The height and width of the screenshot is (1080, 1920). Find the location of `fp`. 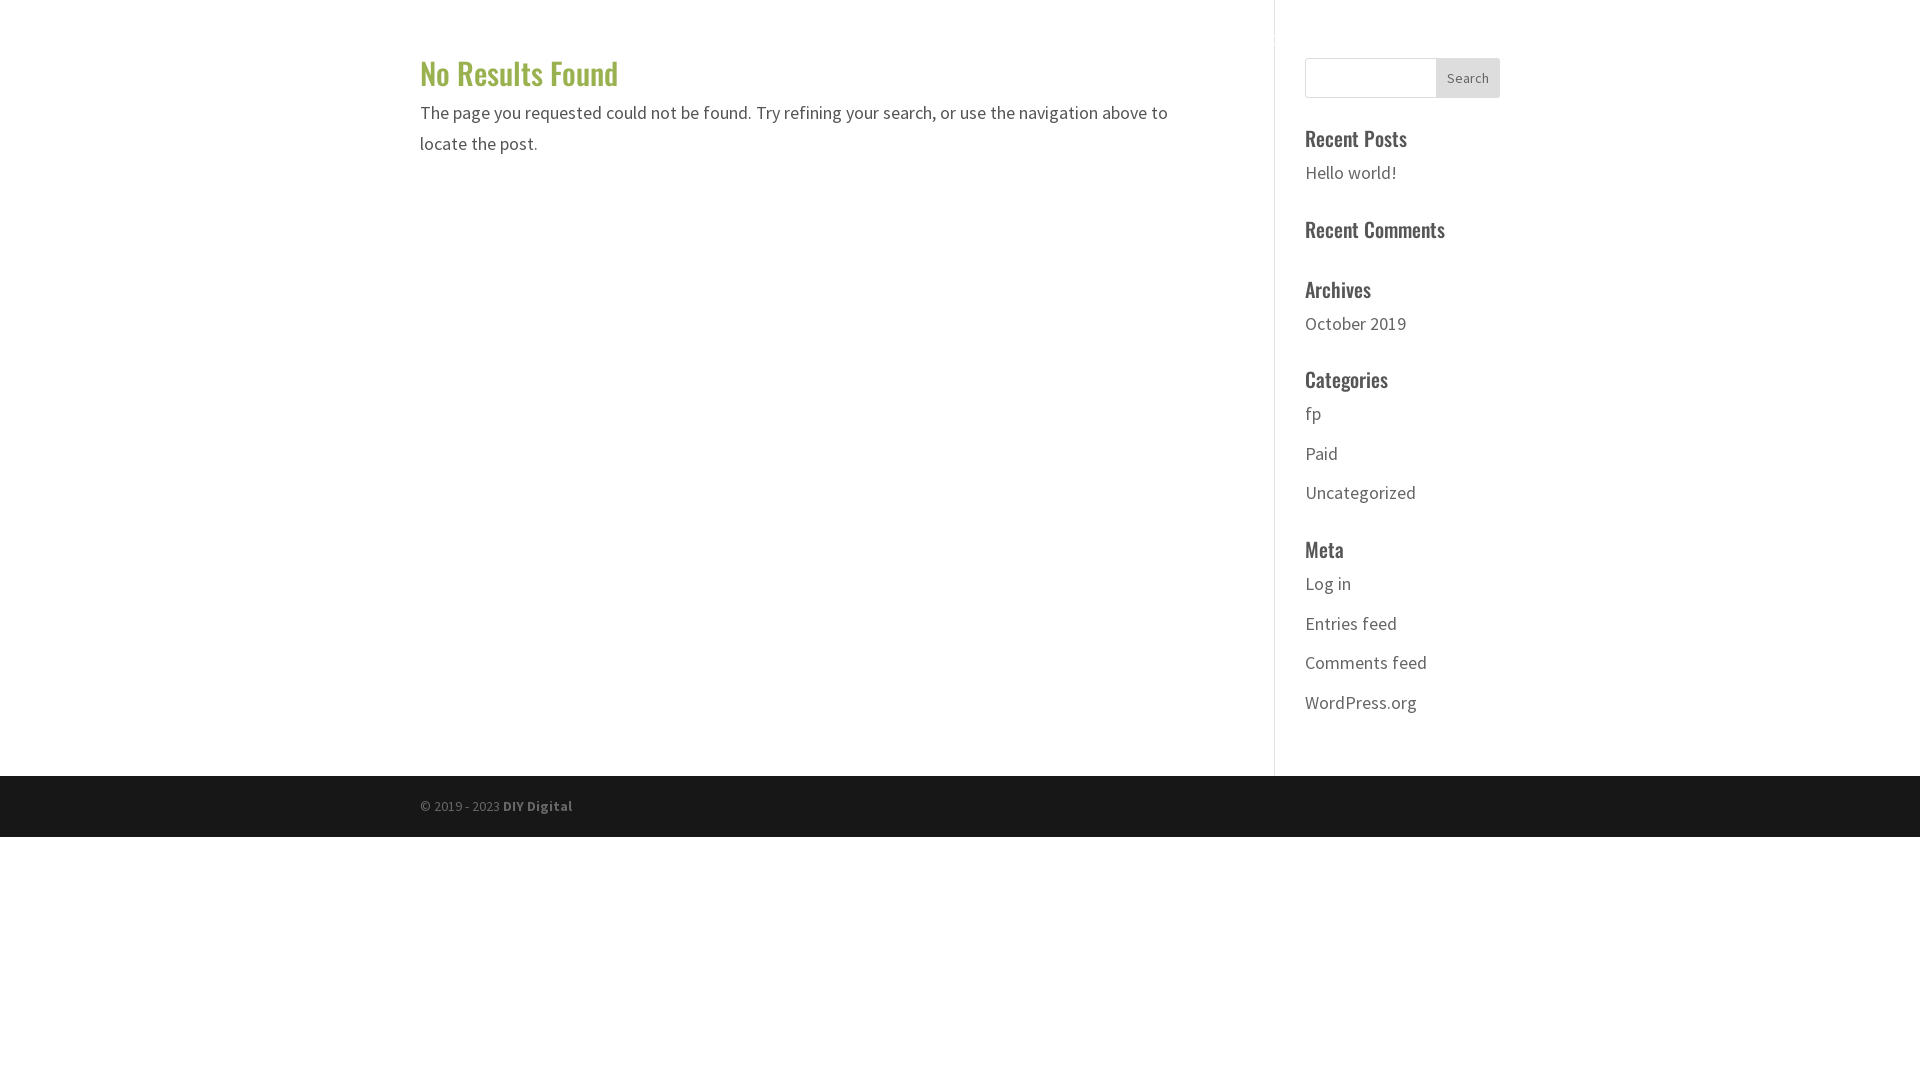

fp is located at coordinates (1313, 414).